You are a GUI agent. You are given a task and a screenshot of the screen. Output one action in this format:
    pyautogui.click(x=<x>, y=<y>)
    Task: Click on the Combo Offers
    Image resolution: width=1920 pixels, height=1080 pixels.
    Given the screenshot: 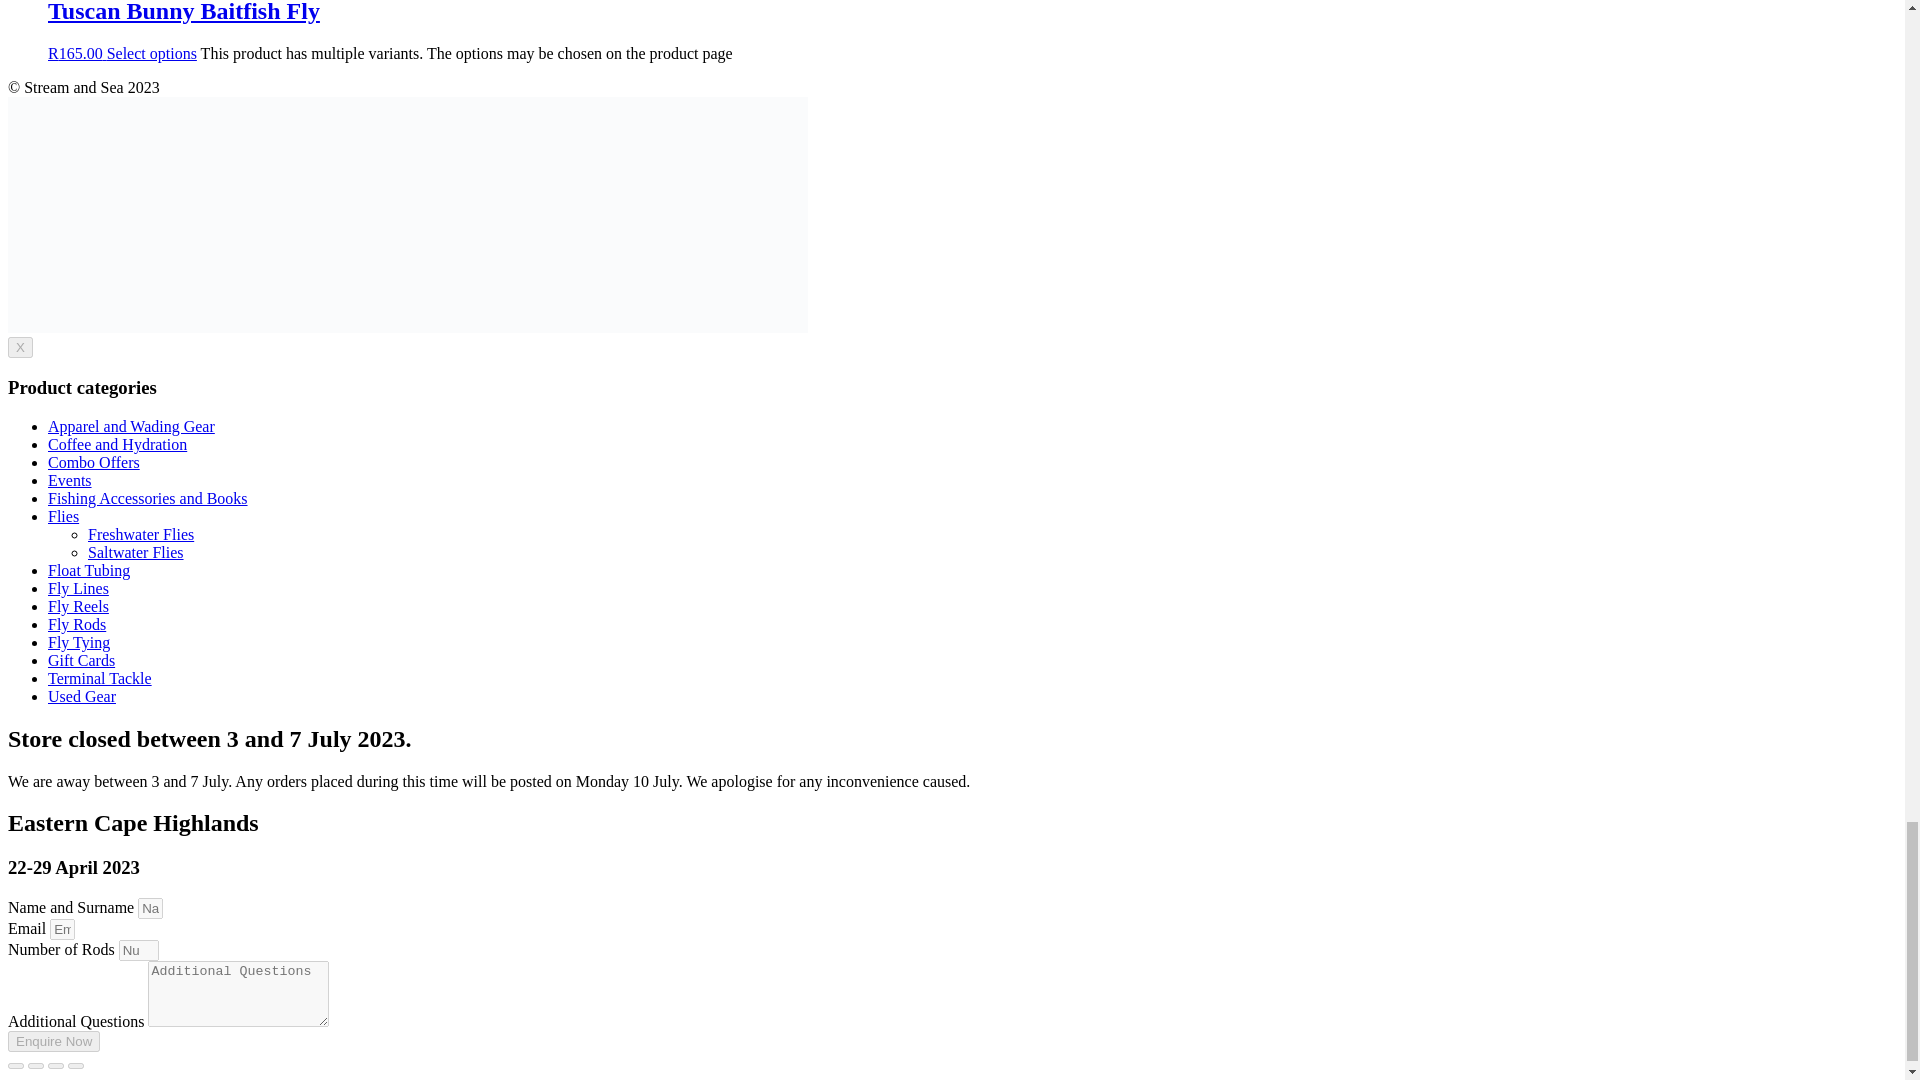 What is the action you would take?
    pyautogui.click(x=94, y=462)
    